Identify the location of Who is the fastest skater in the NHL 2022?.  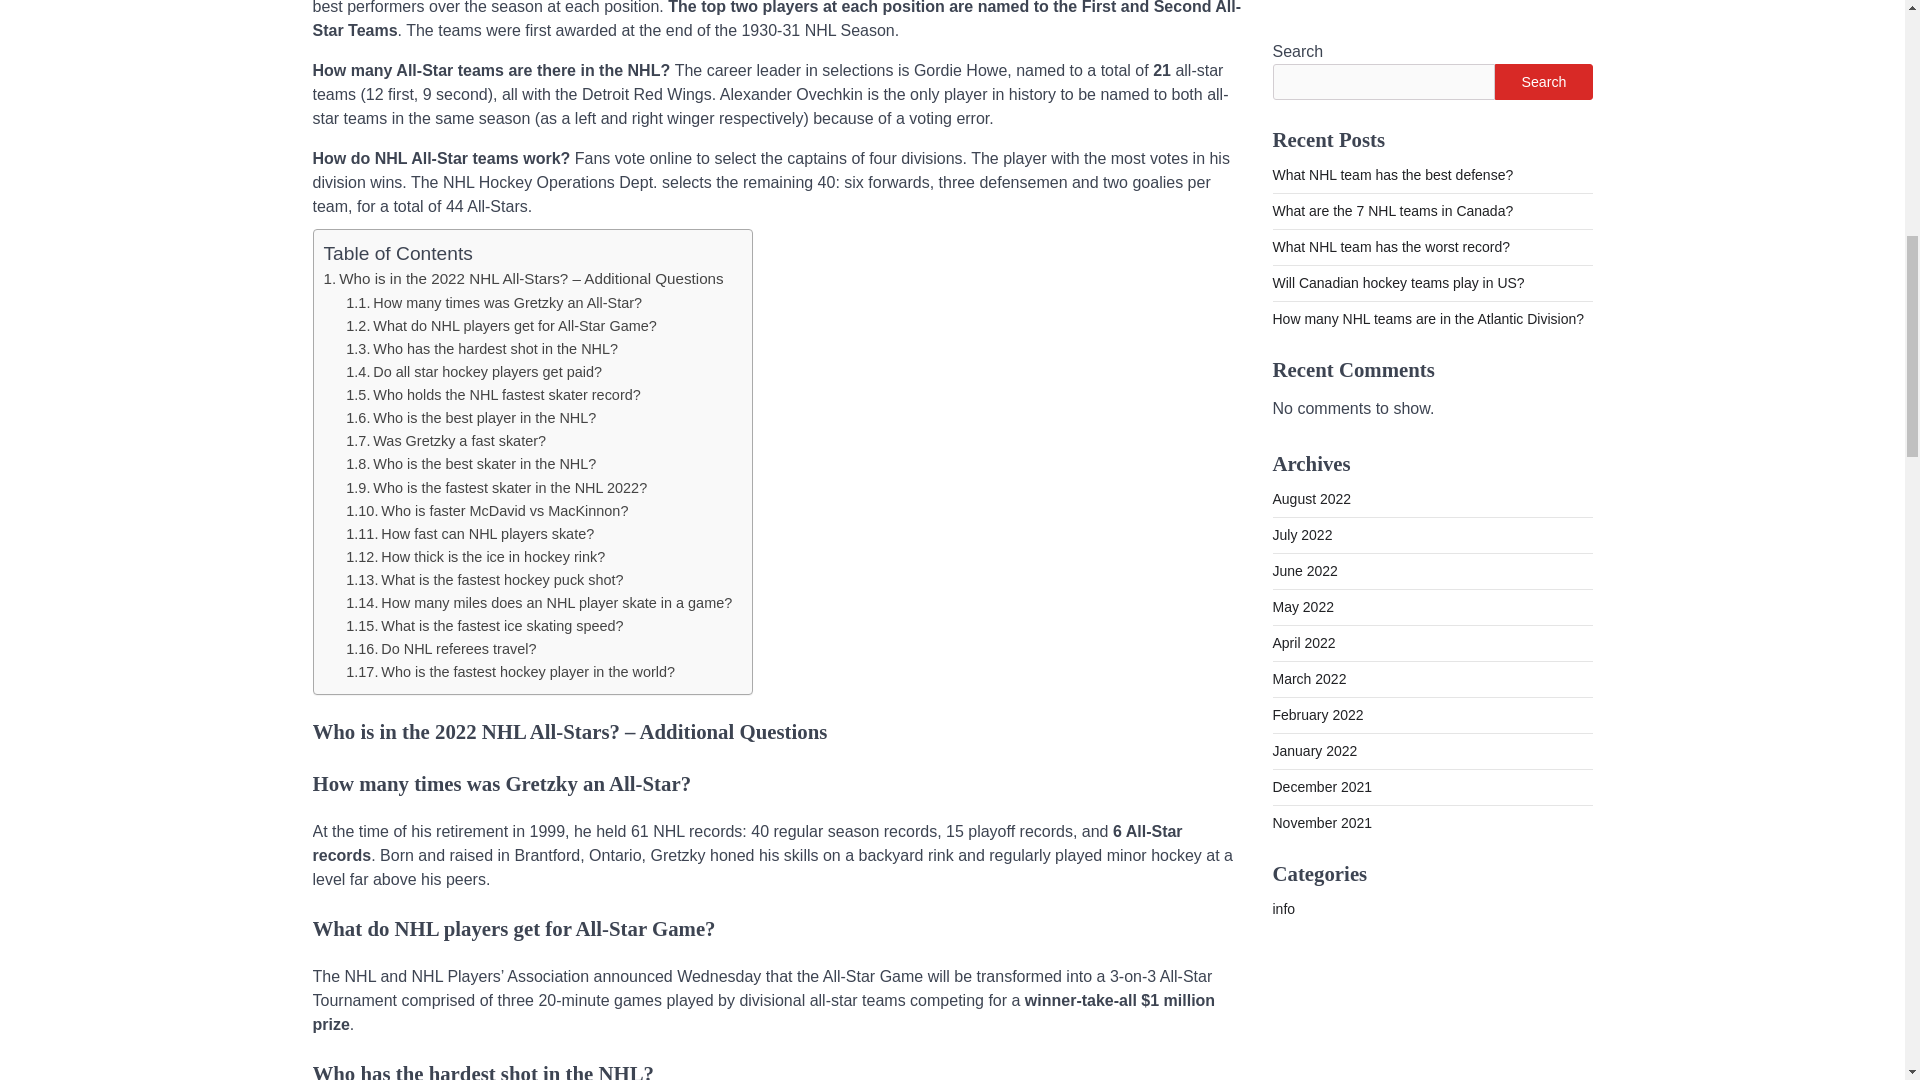
(496, 487).